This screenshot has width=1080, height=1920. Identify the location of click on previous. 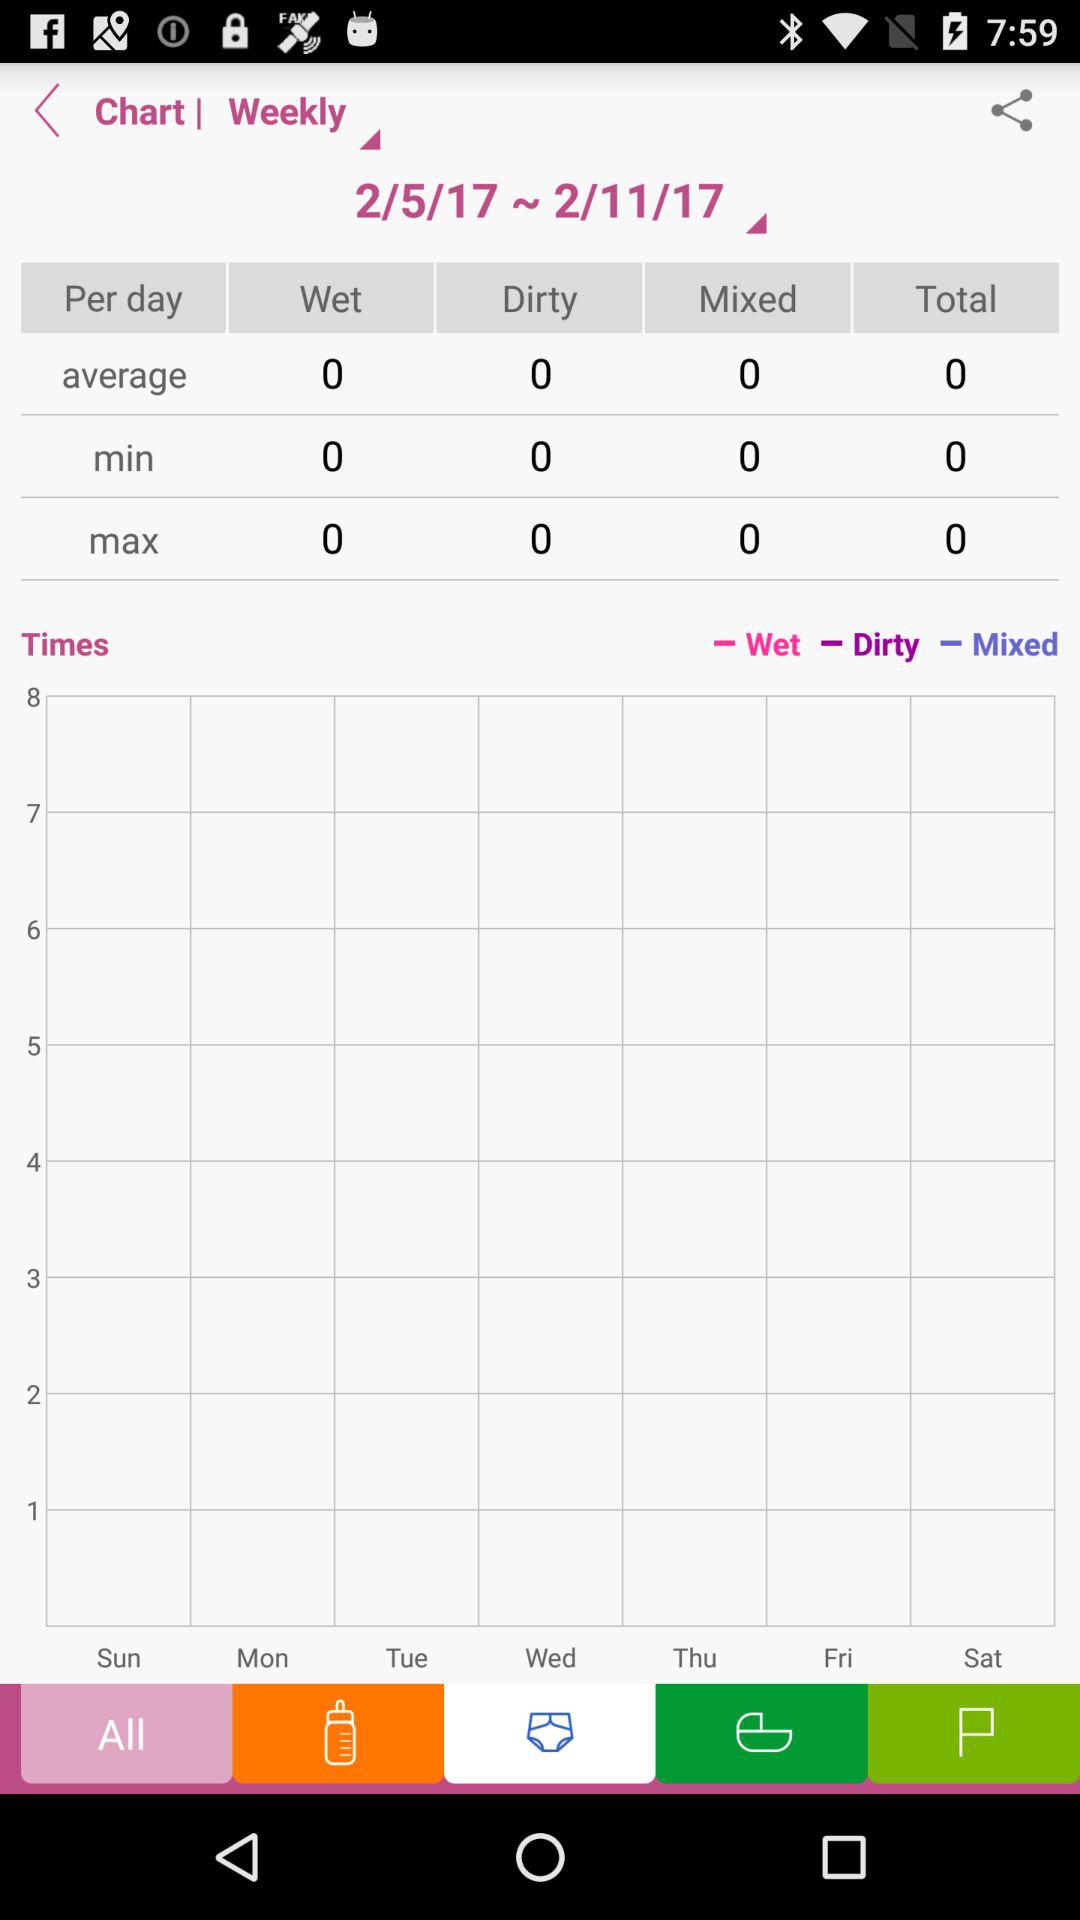
(47, 110).